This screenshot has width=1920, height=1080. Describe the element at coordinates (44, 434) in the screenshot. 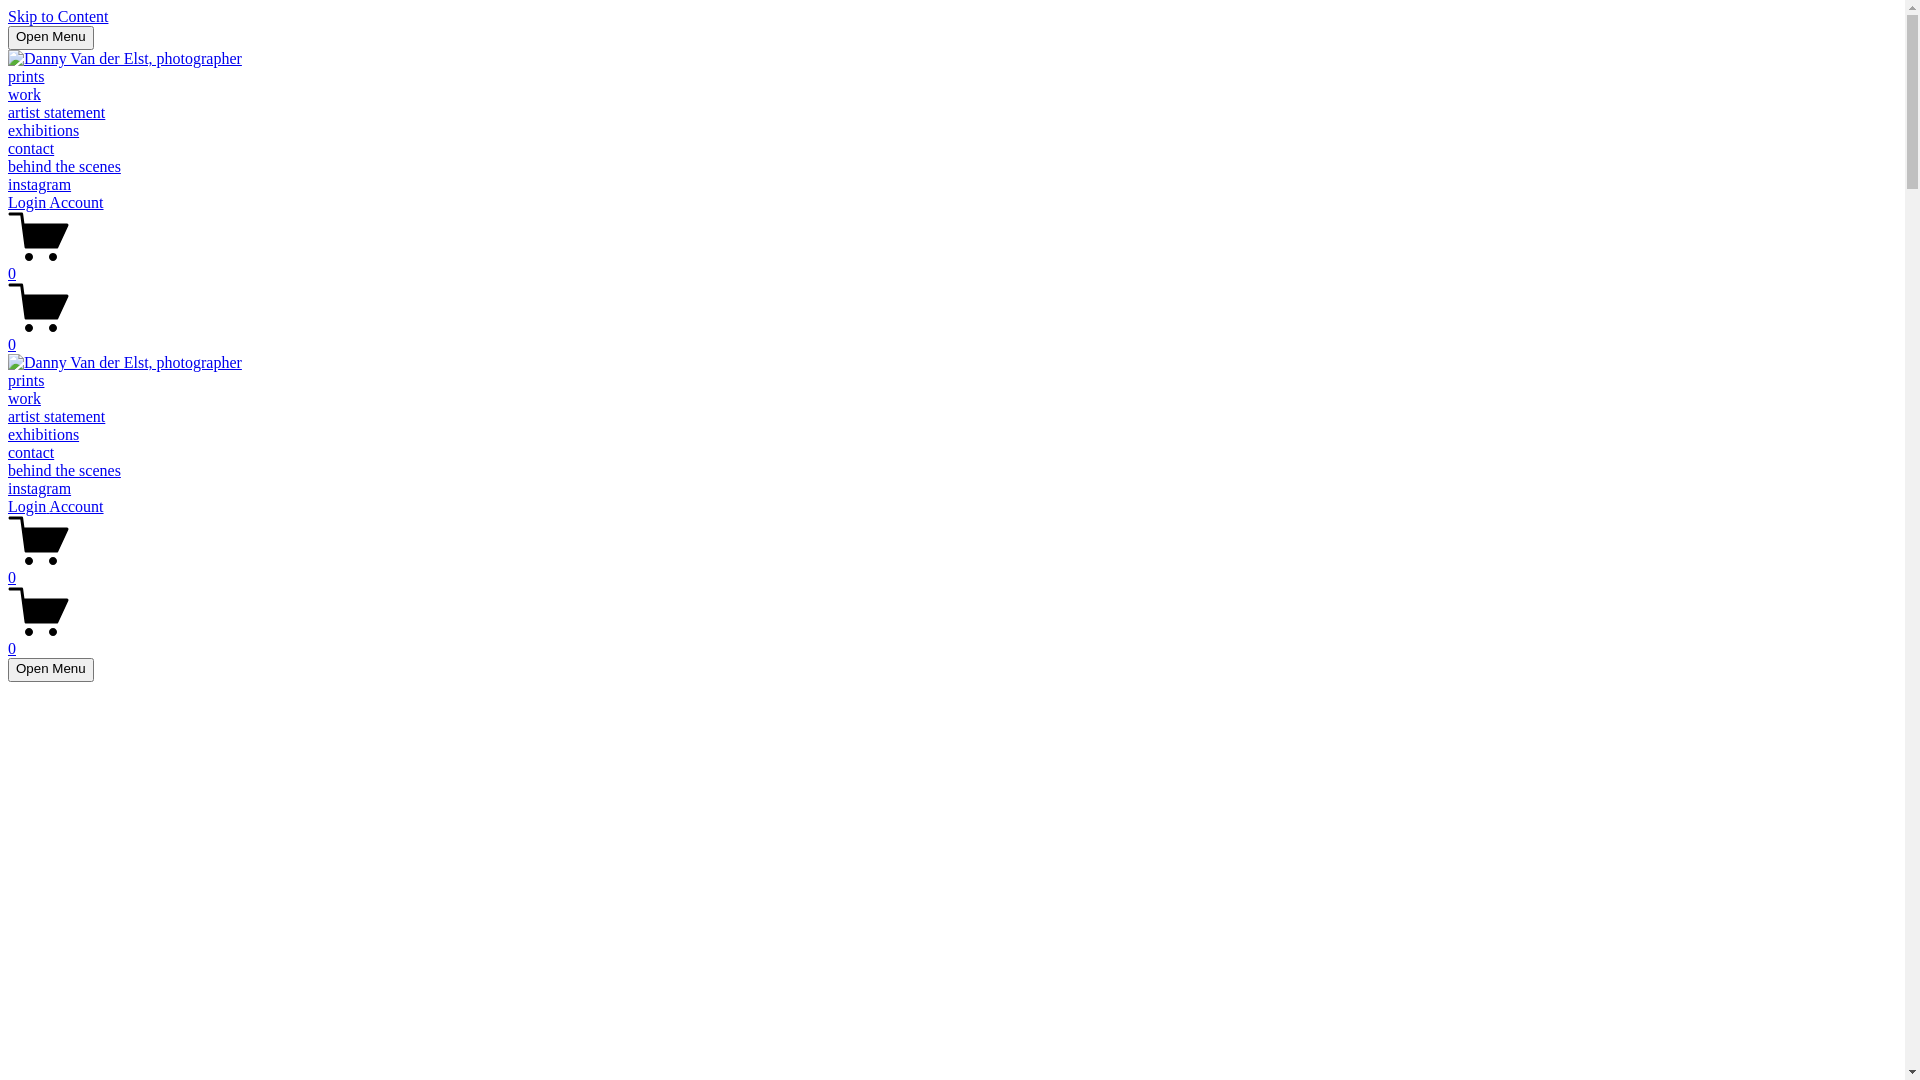

I see `exhibitions` at that location.